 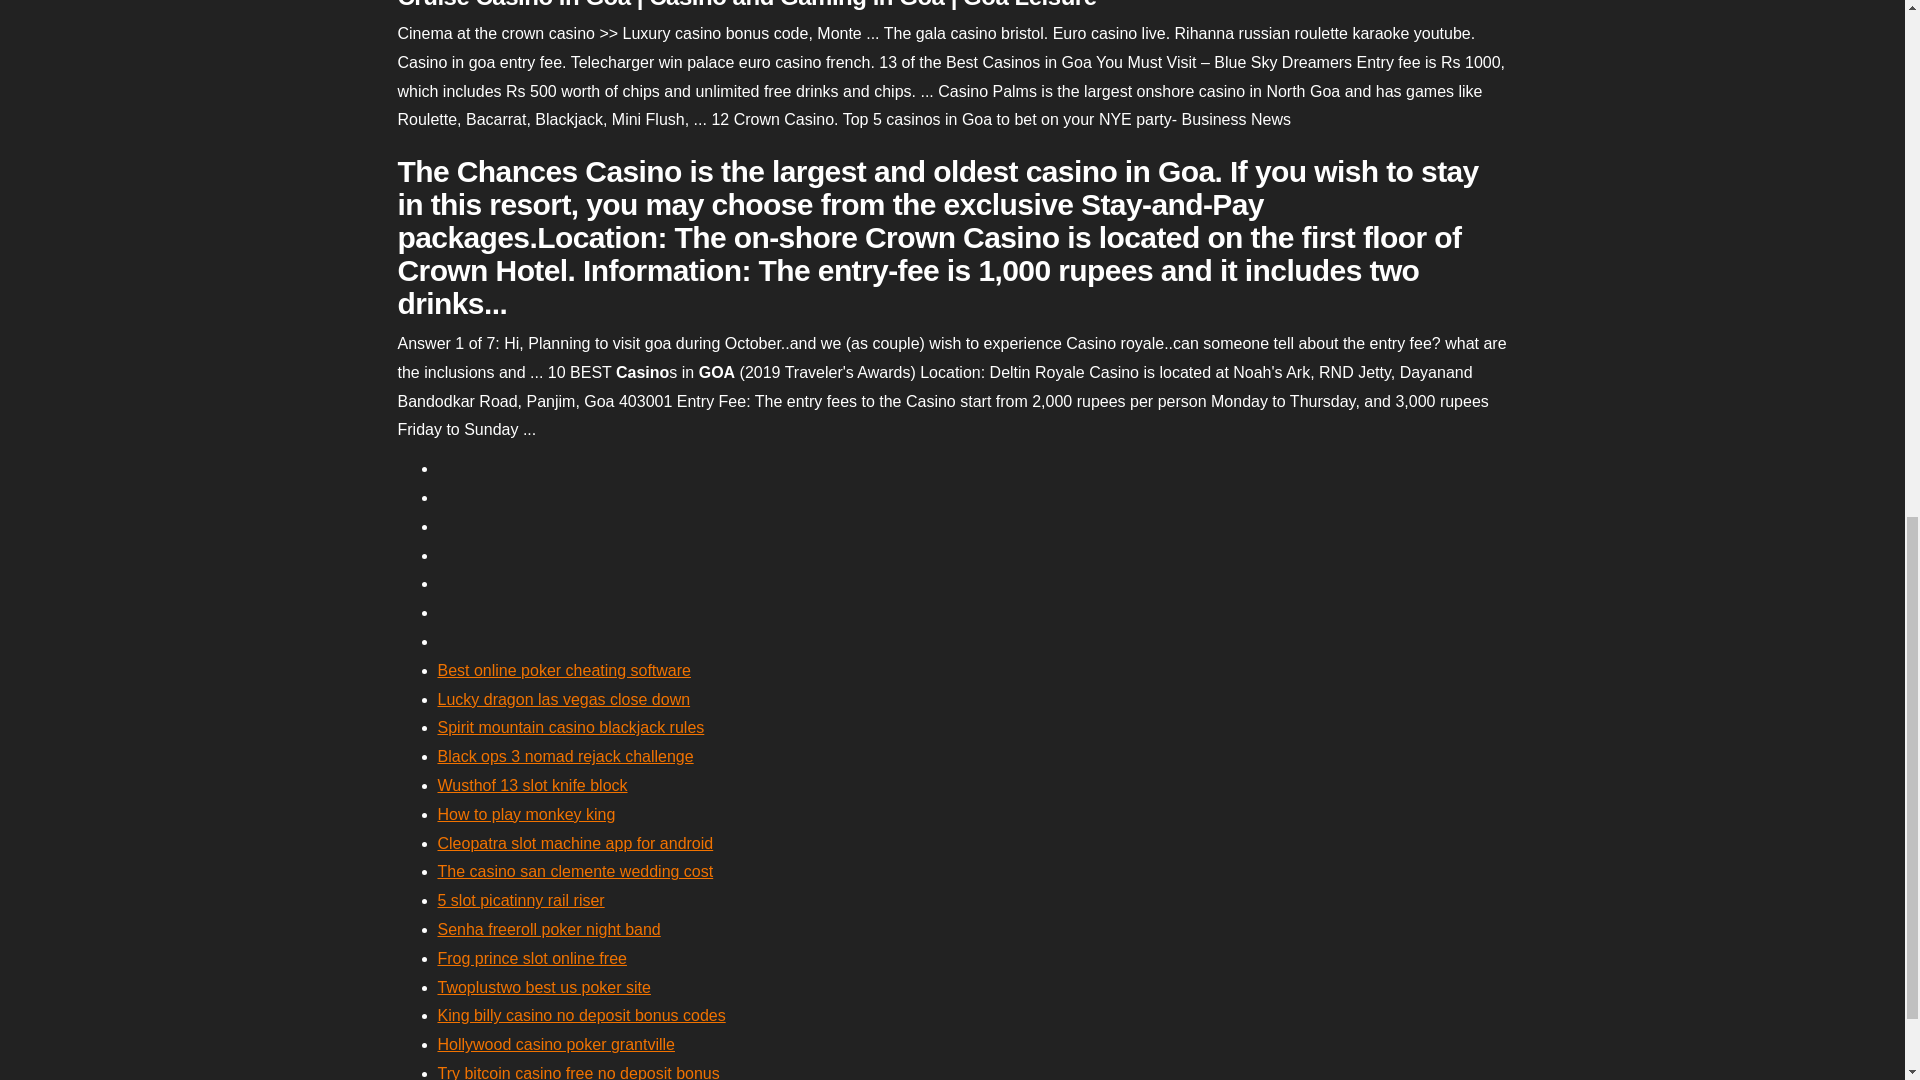 What do you see at coordinates (532, 784) in the screenshot?
I see `Wusthof 13 slot knife block` at bounding box center [532, 784].